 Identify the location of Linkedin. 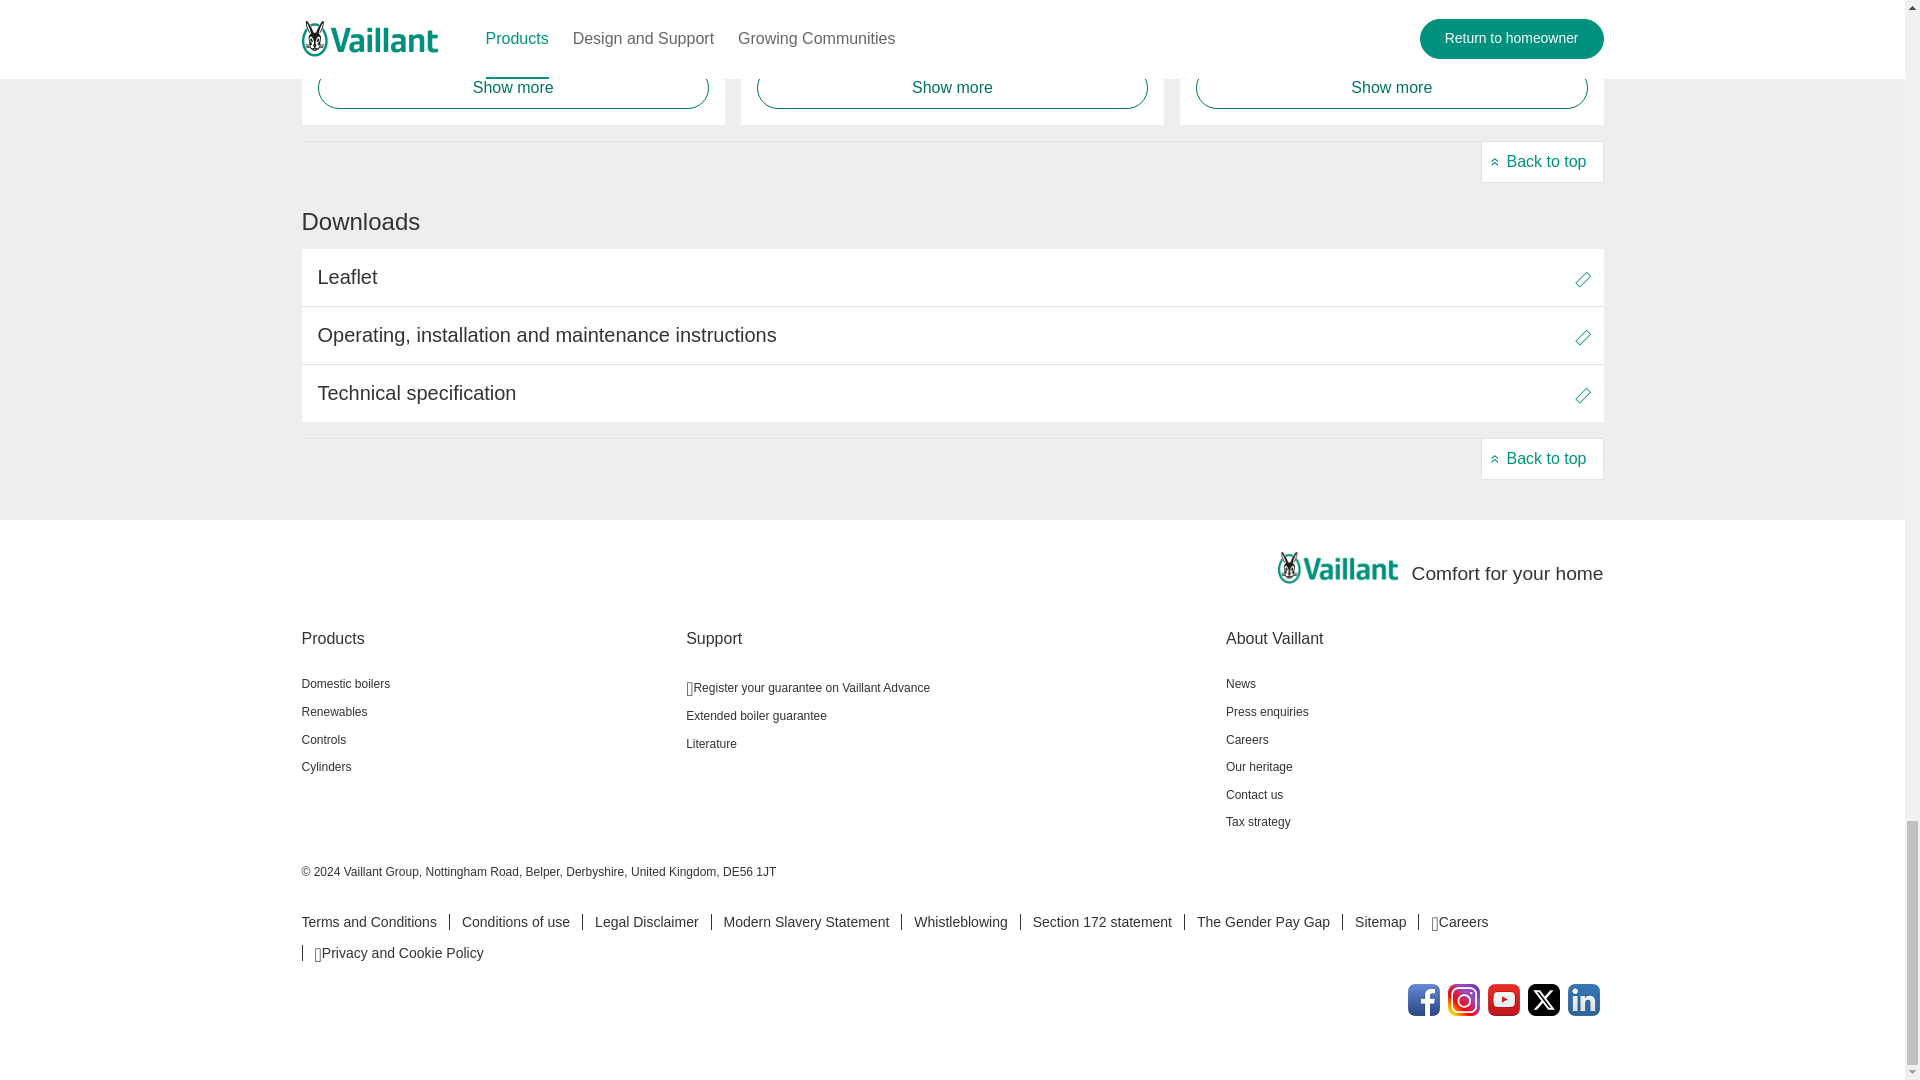
(1584, 1000).